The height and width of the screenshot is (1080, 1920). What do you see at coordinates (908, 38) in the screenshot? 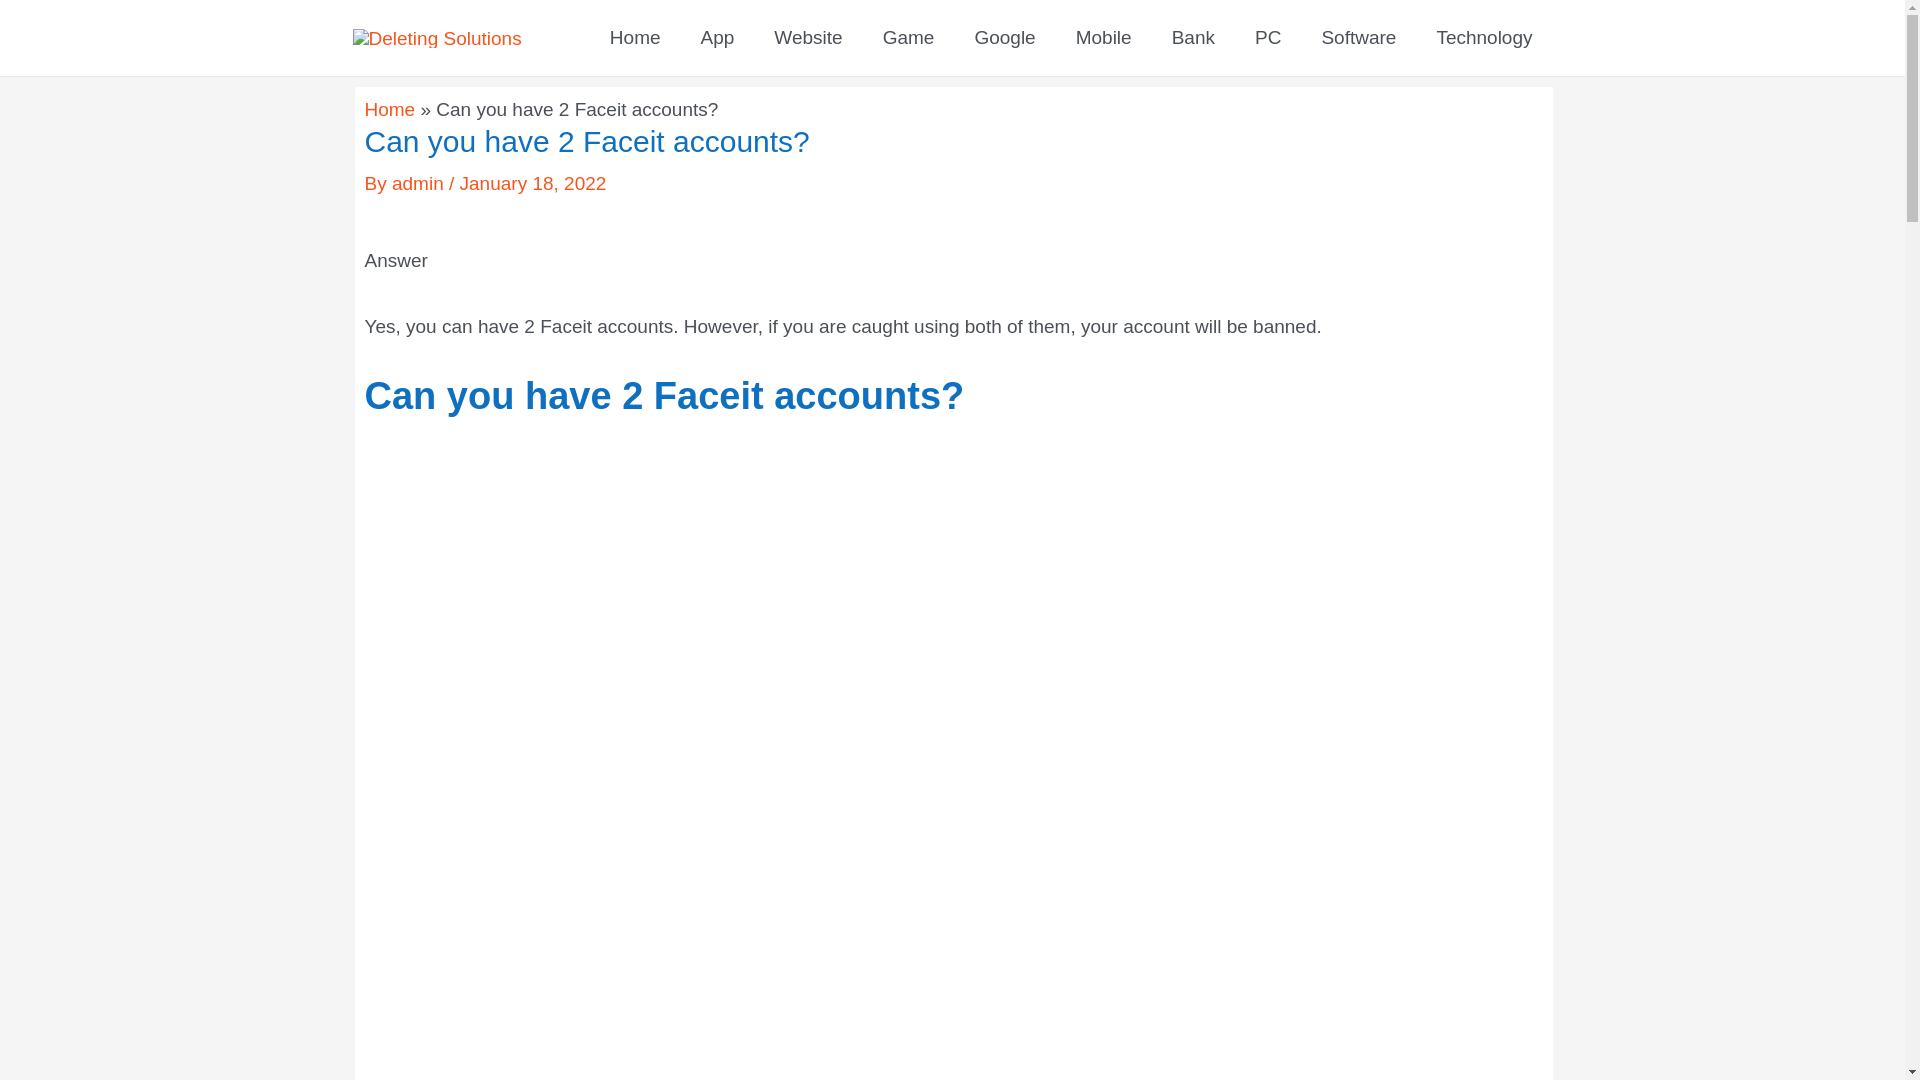
I see `Game` at bounding box center [908, 38].